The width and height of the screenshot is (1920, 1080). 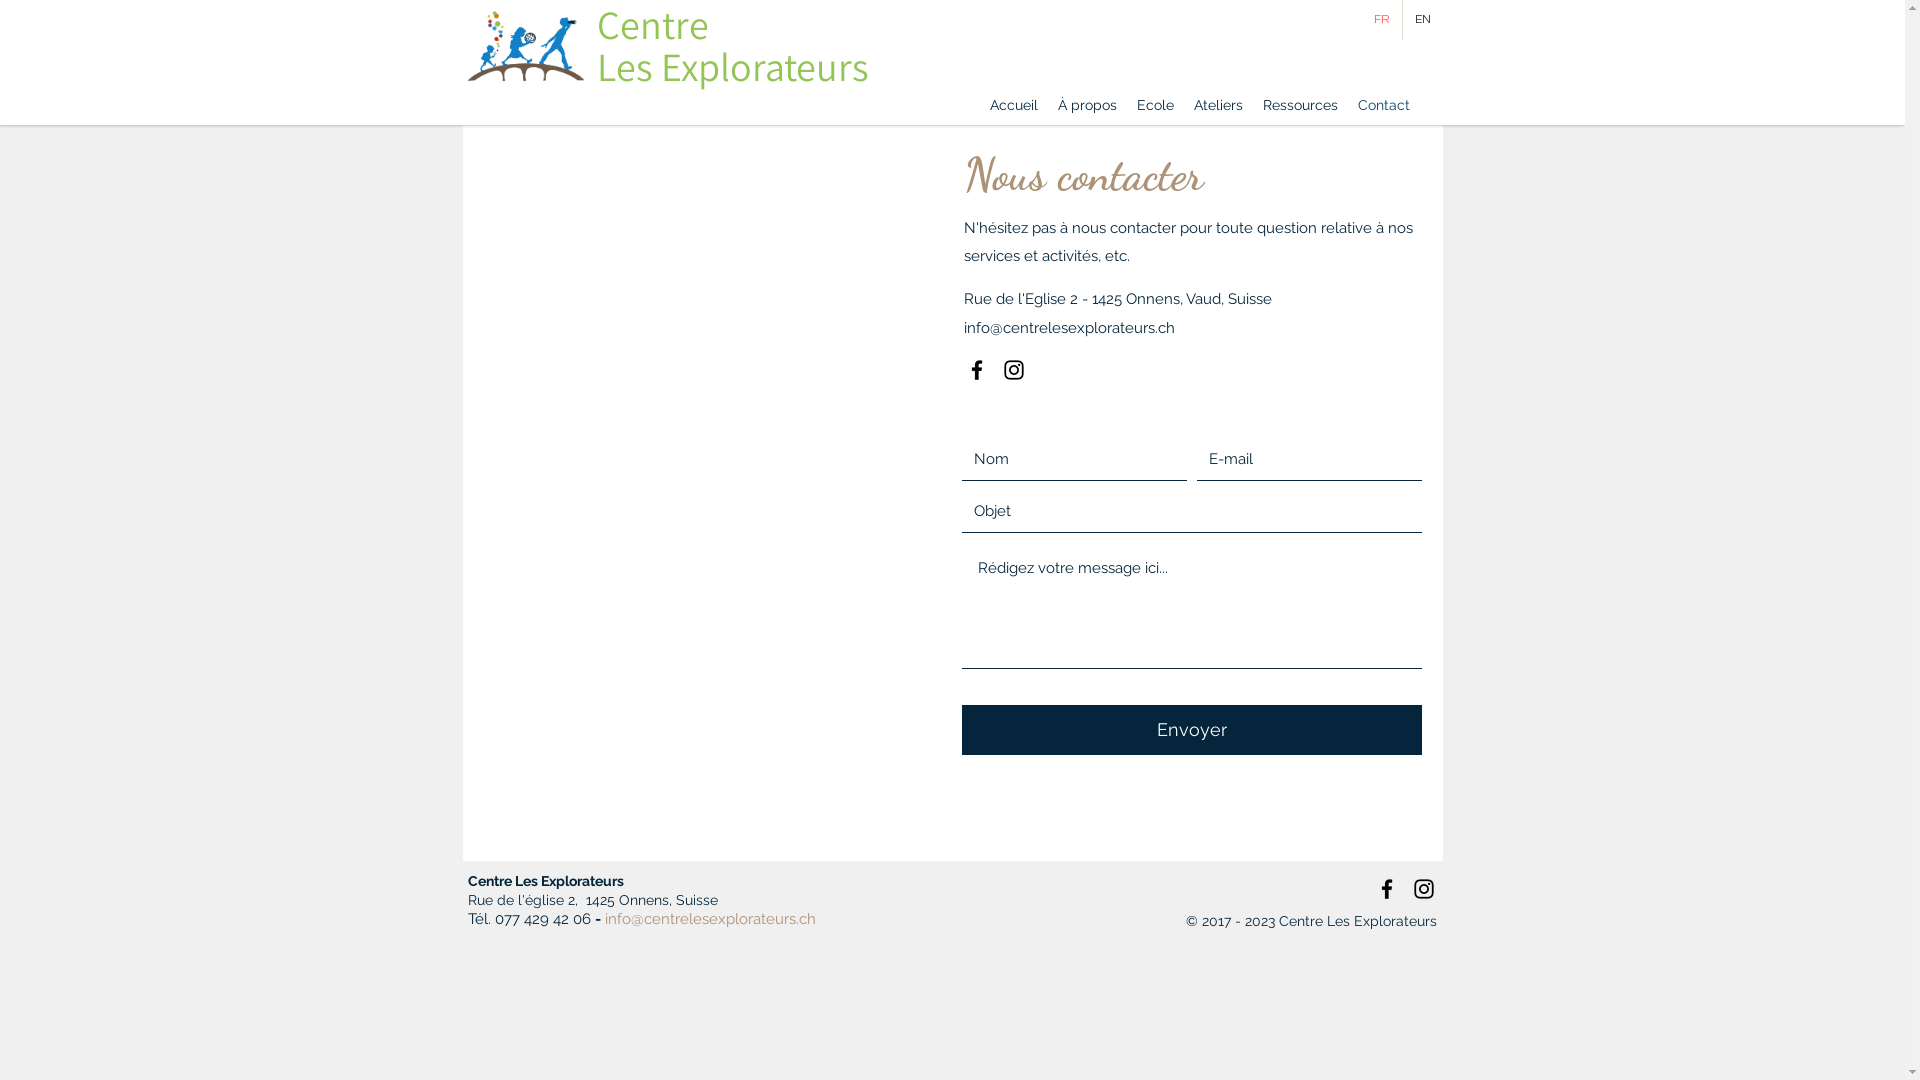 What do you see at coordinates (722, 493) in the screenshot?
I see `Google Maps` at bounding box center [722, 493].